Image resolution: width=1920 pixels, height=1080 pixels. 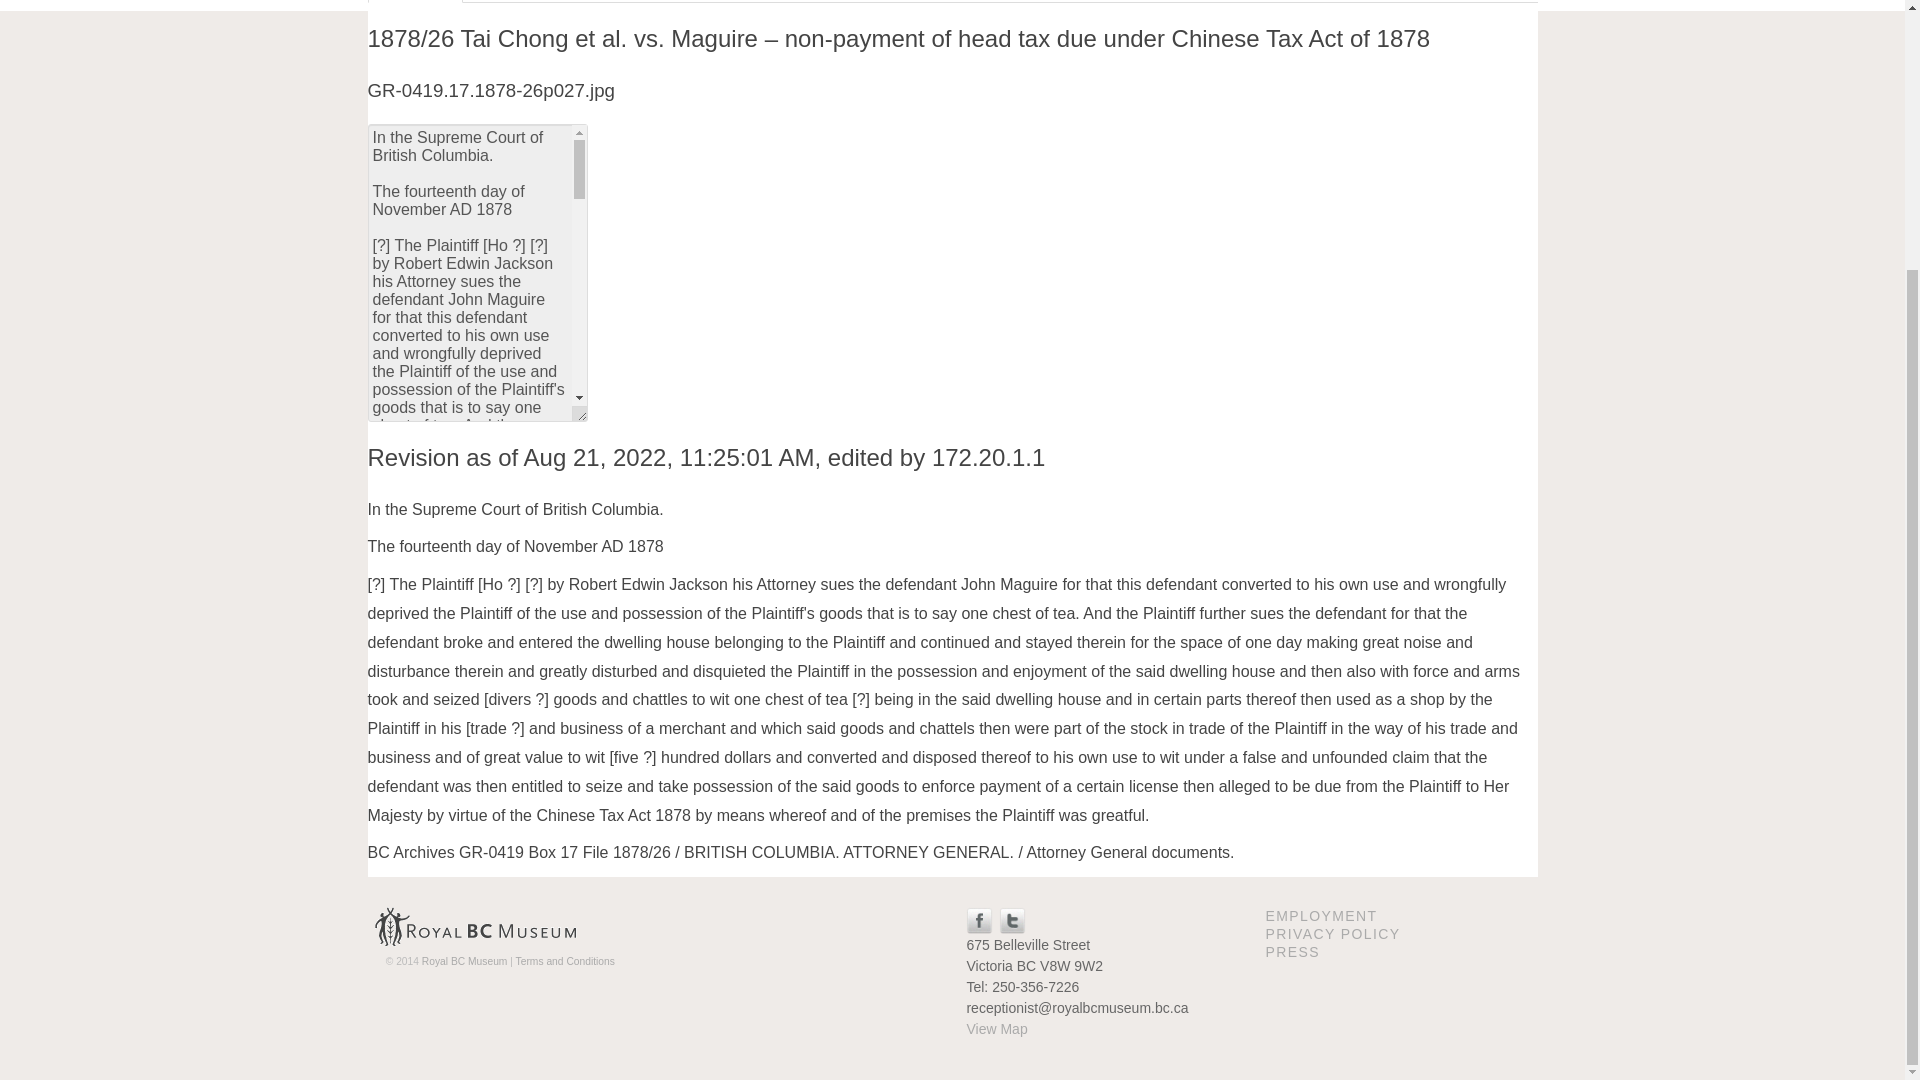 I want to click on View file, so click(x=890, y=2).